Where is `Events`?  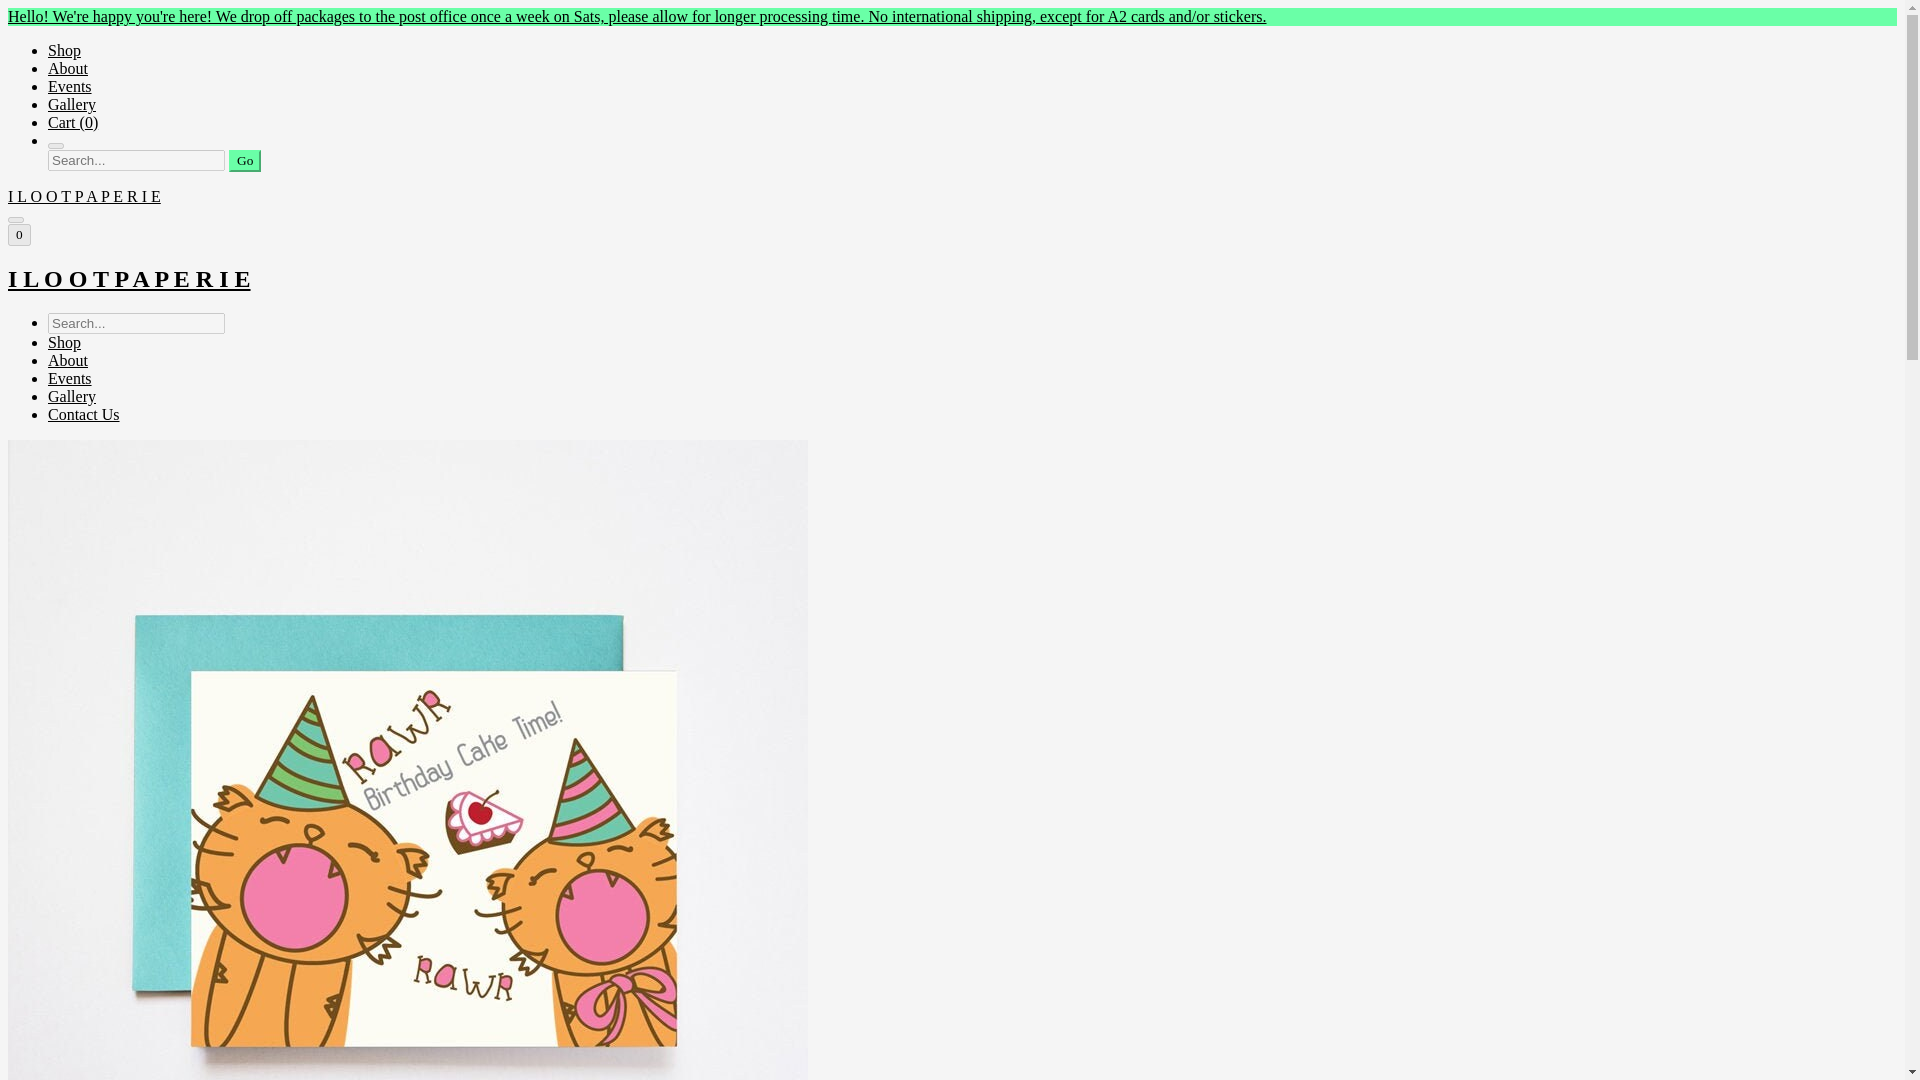
Events is located at coordinates (70, 378).